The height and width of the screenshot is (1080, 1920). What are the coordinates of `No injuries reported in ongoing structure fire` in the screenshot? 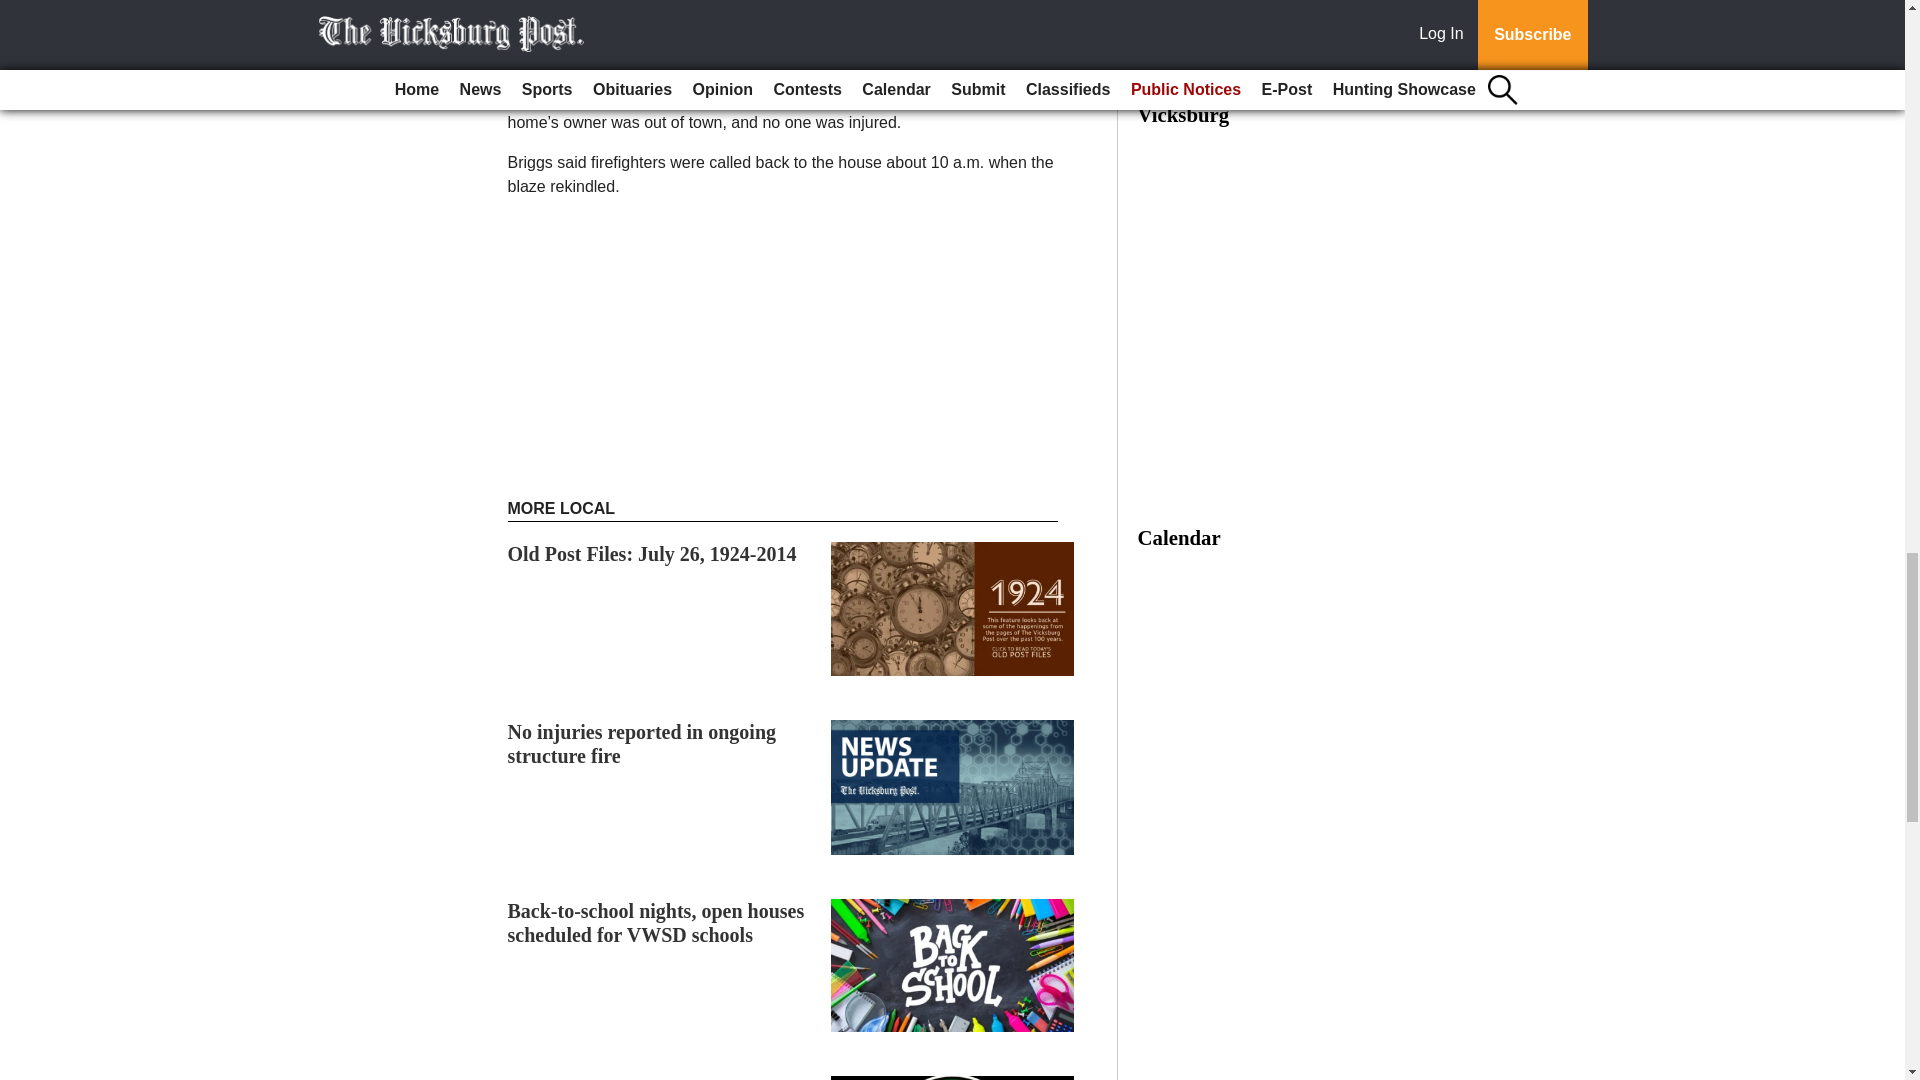 It's located at (642, 744).